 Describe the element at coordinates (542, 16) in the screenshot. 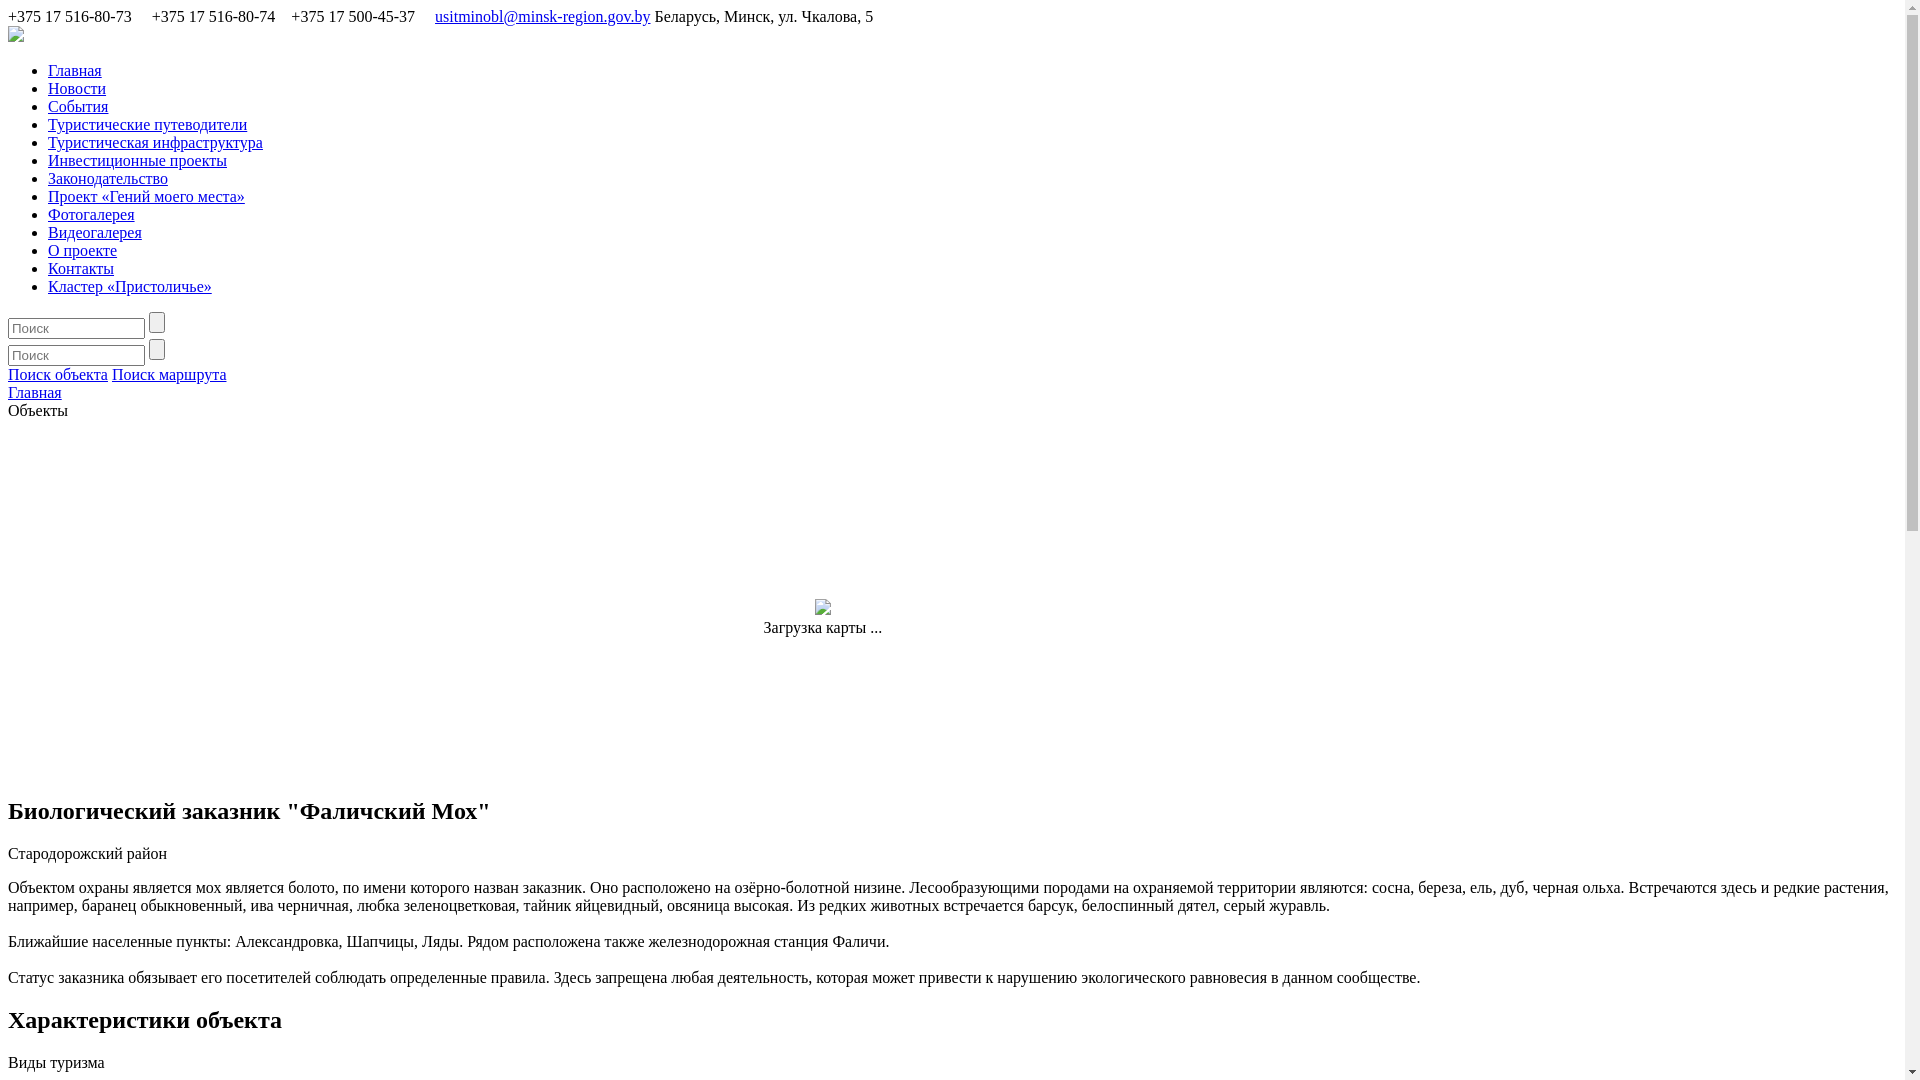

I see `usitminobl@minsk-region.gov.by` at that location.